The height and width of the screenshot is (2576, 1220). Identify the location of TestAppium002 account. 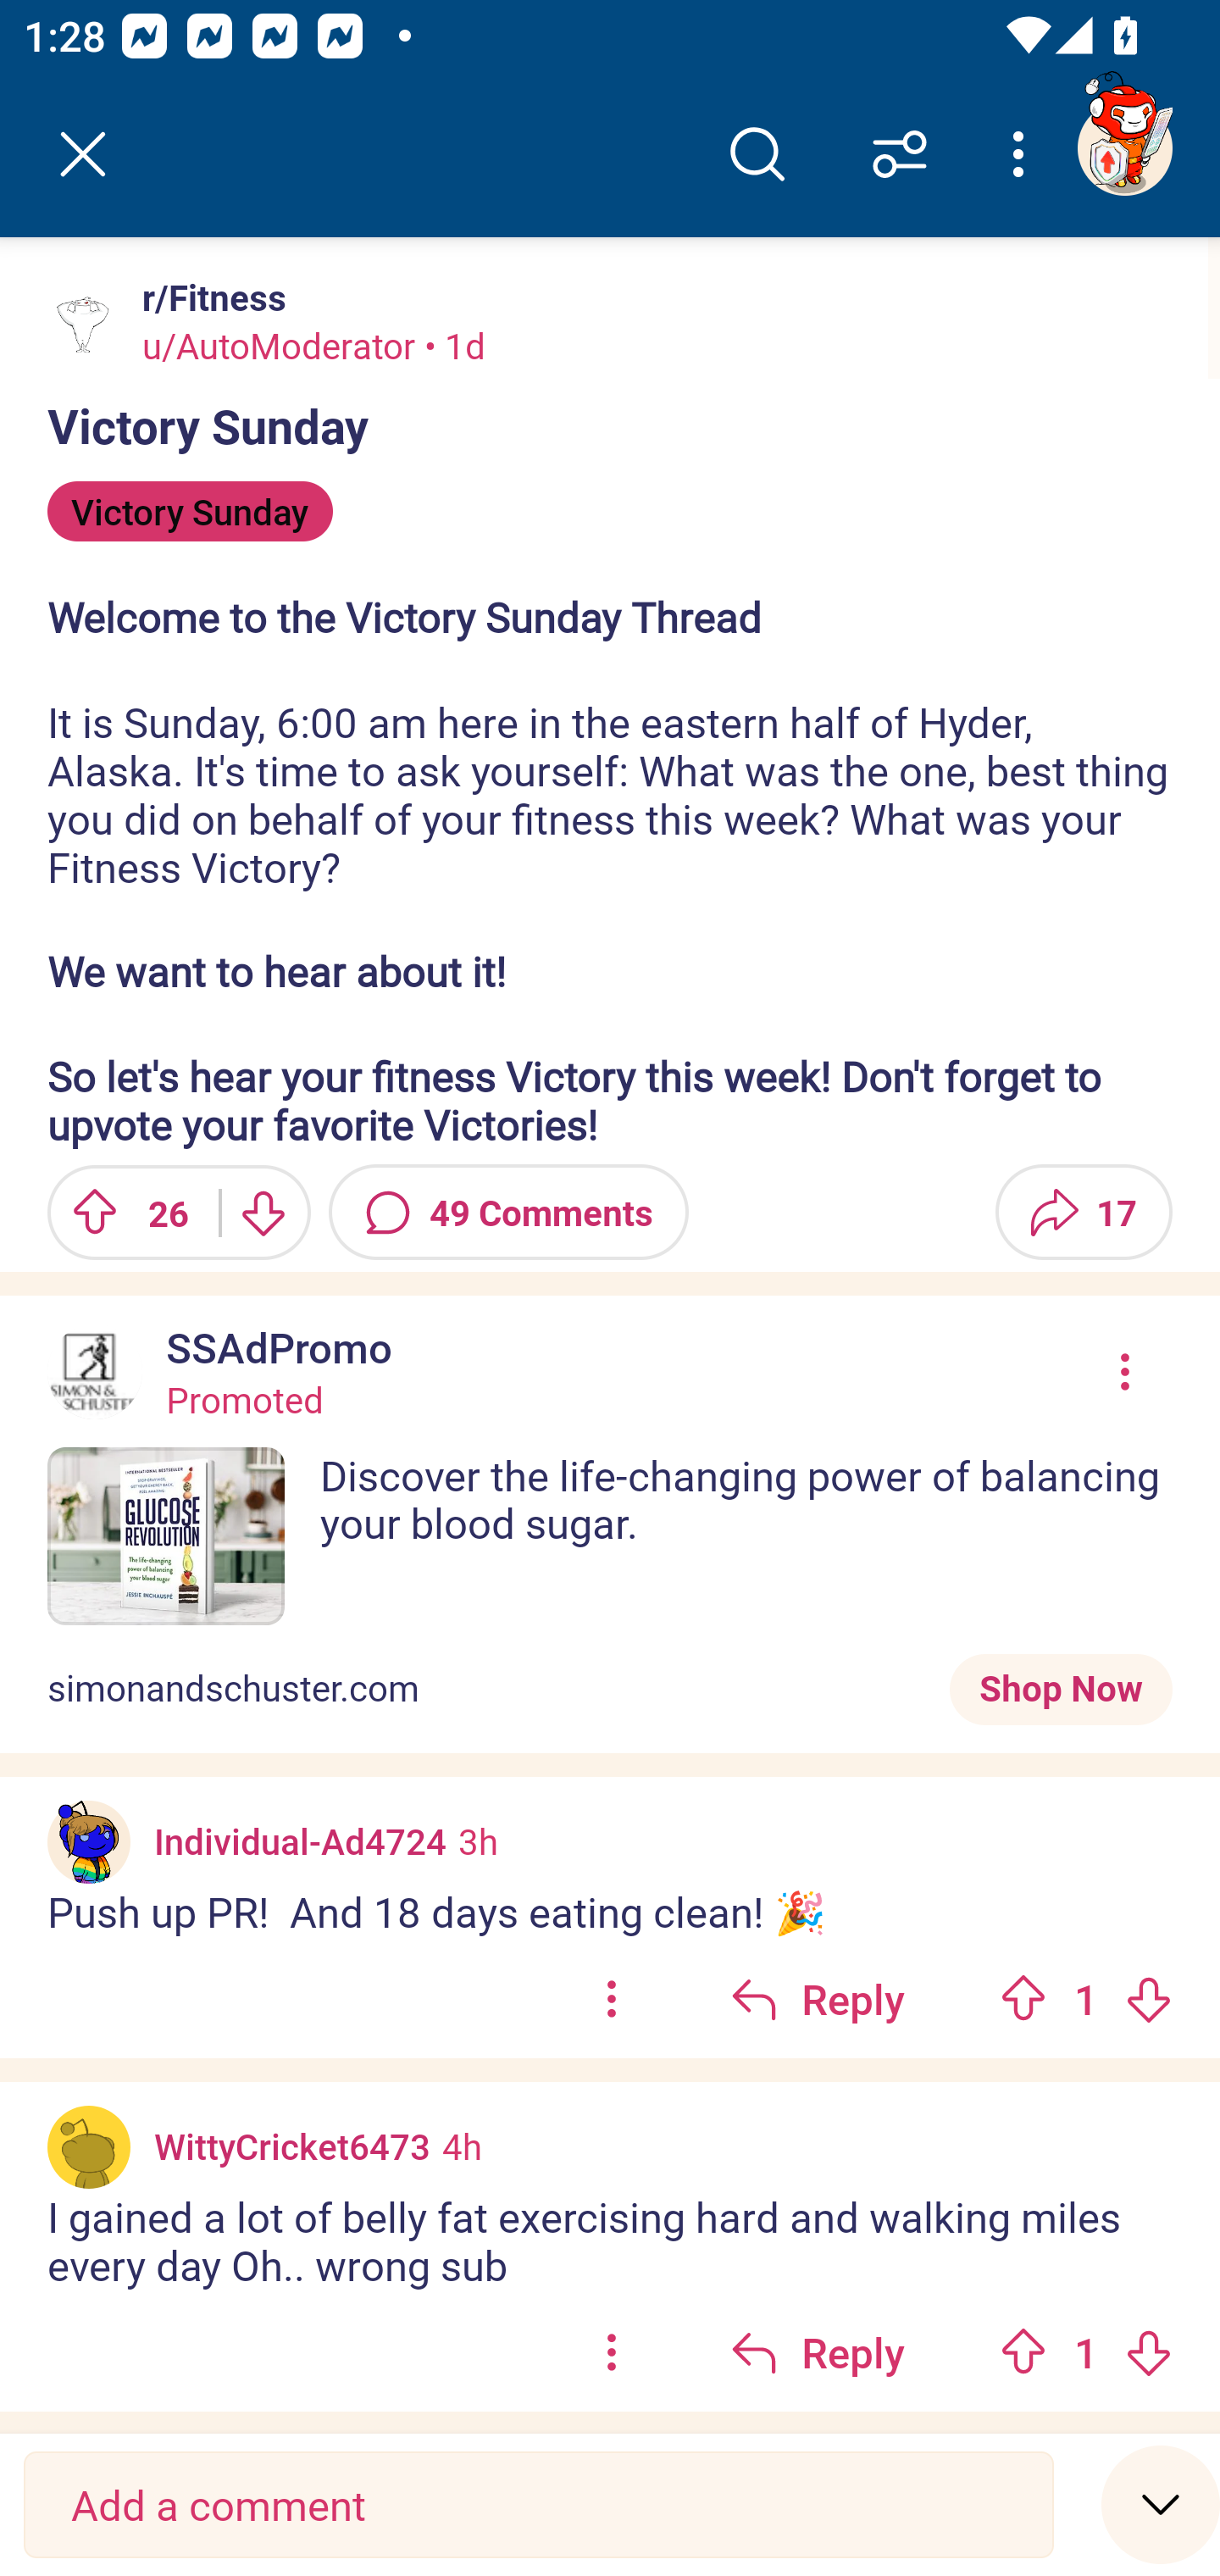
(1124, 147).